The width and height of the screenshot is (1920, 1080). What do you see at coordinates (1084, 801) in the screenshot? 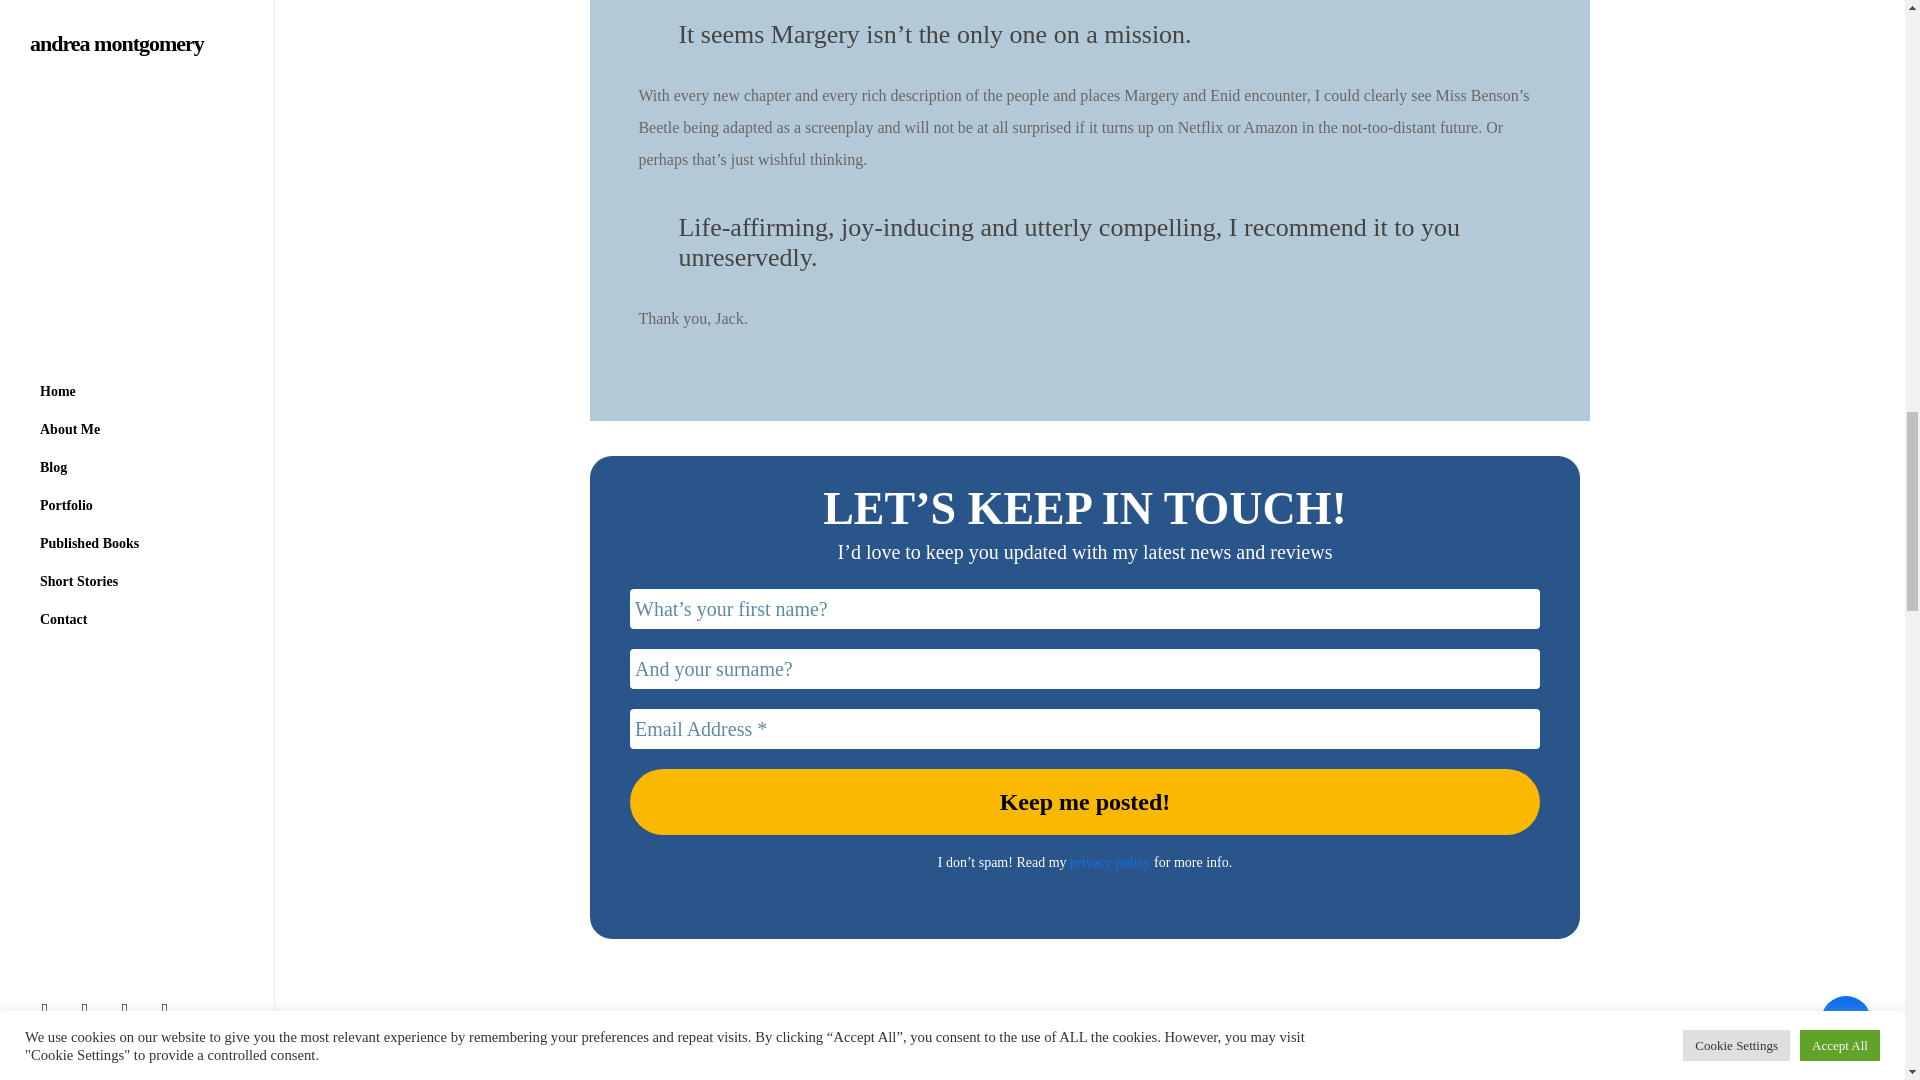
I see `Keep me posted!` at bounding box center [1084, 801].